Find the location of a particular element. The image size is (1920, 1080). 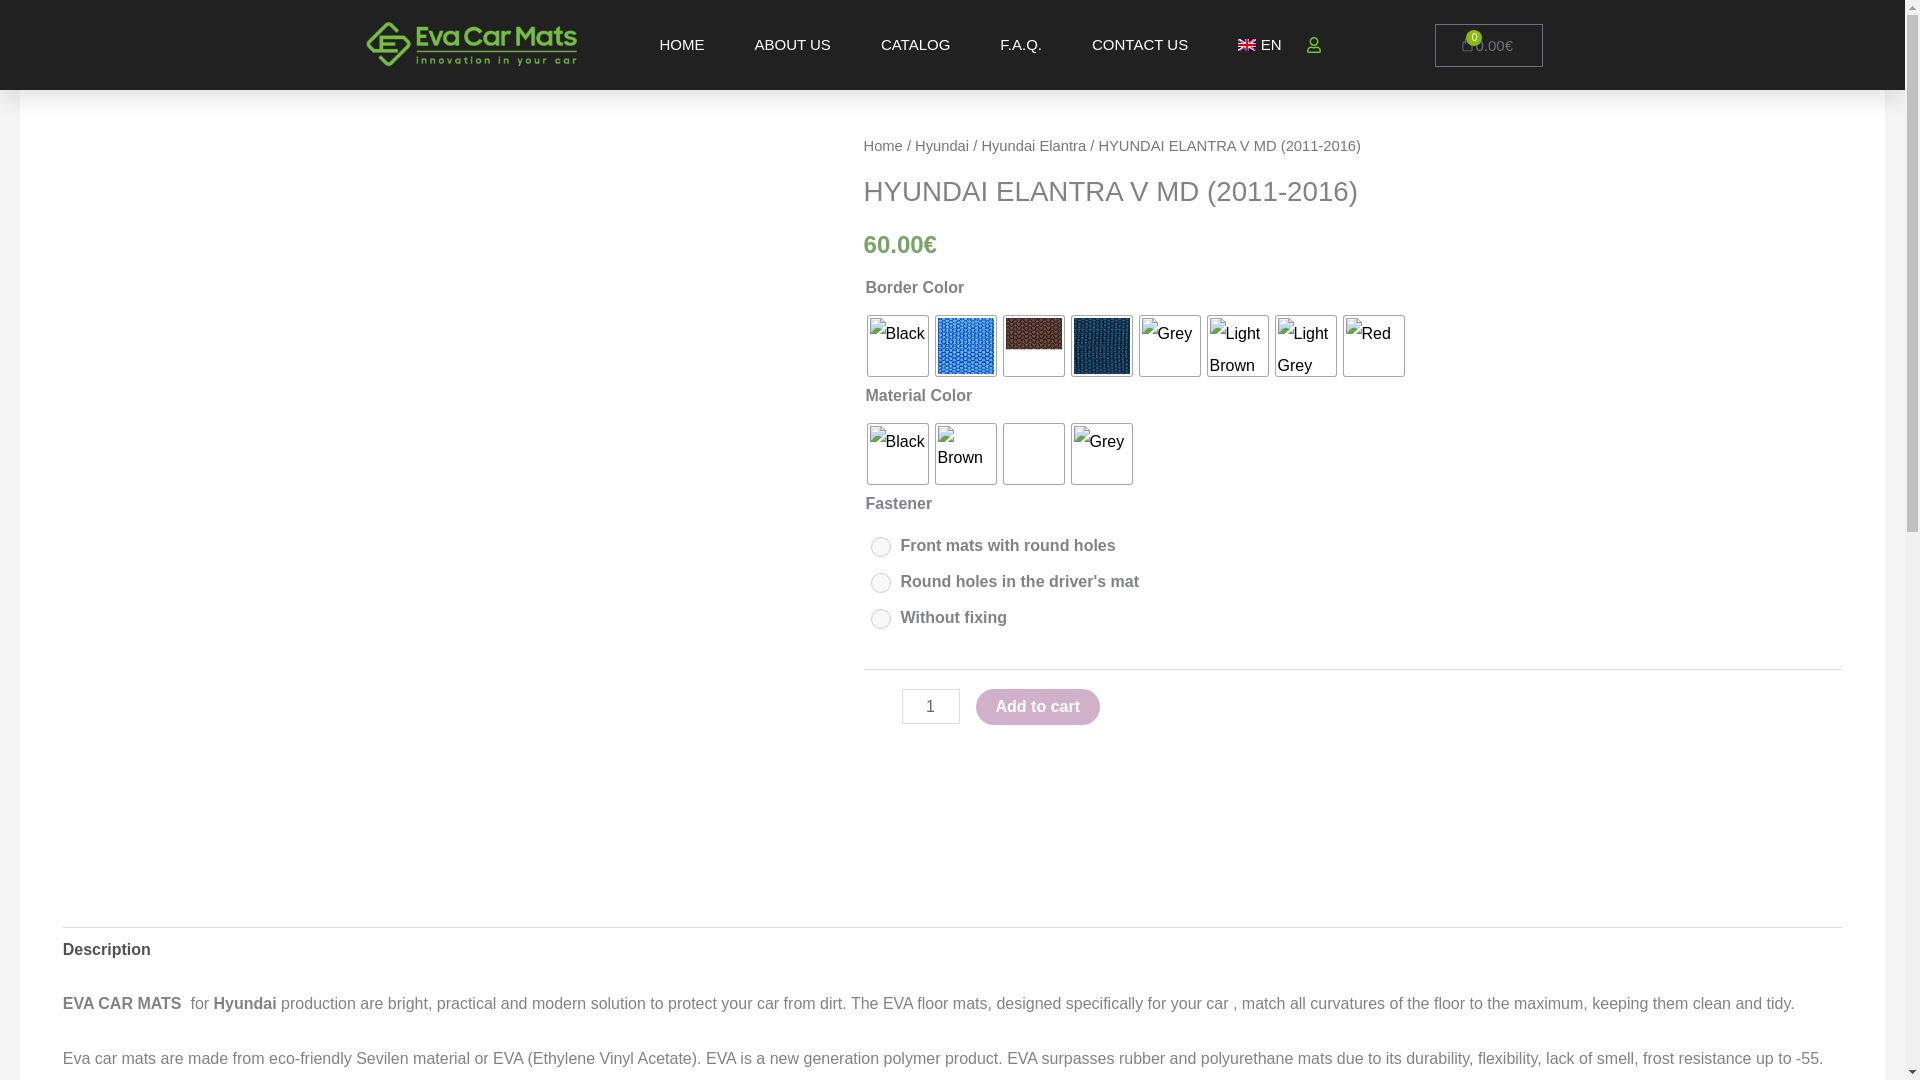

Hyundai Elantra is located at coordinates (1034, 146).